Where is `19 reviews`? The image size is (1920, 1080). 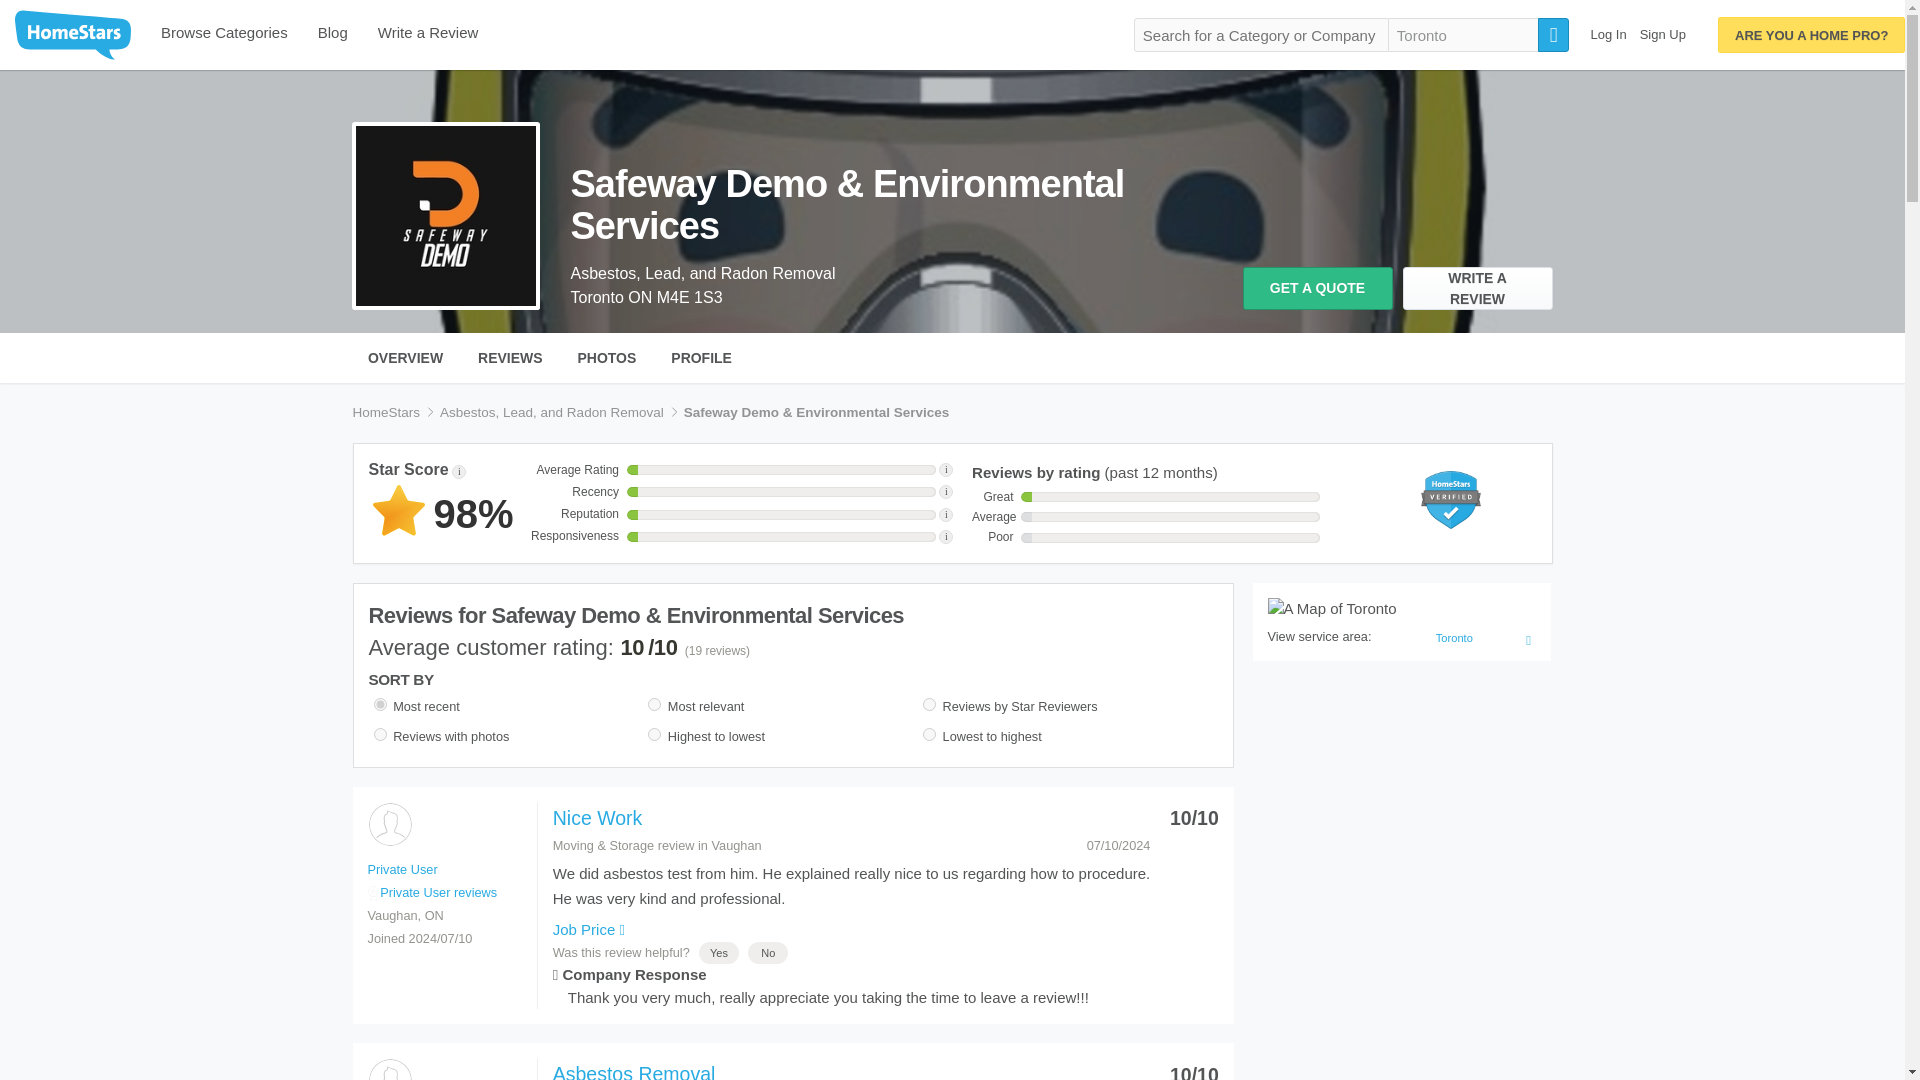
19 reviews is located at coordinates (718, 650).